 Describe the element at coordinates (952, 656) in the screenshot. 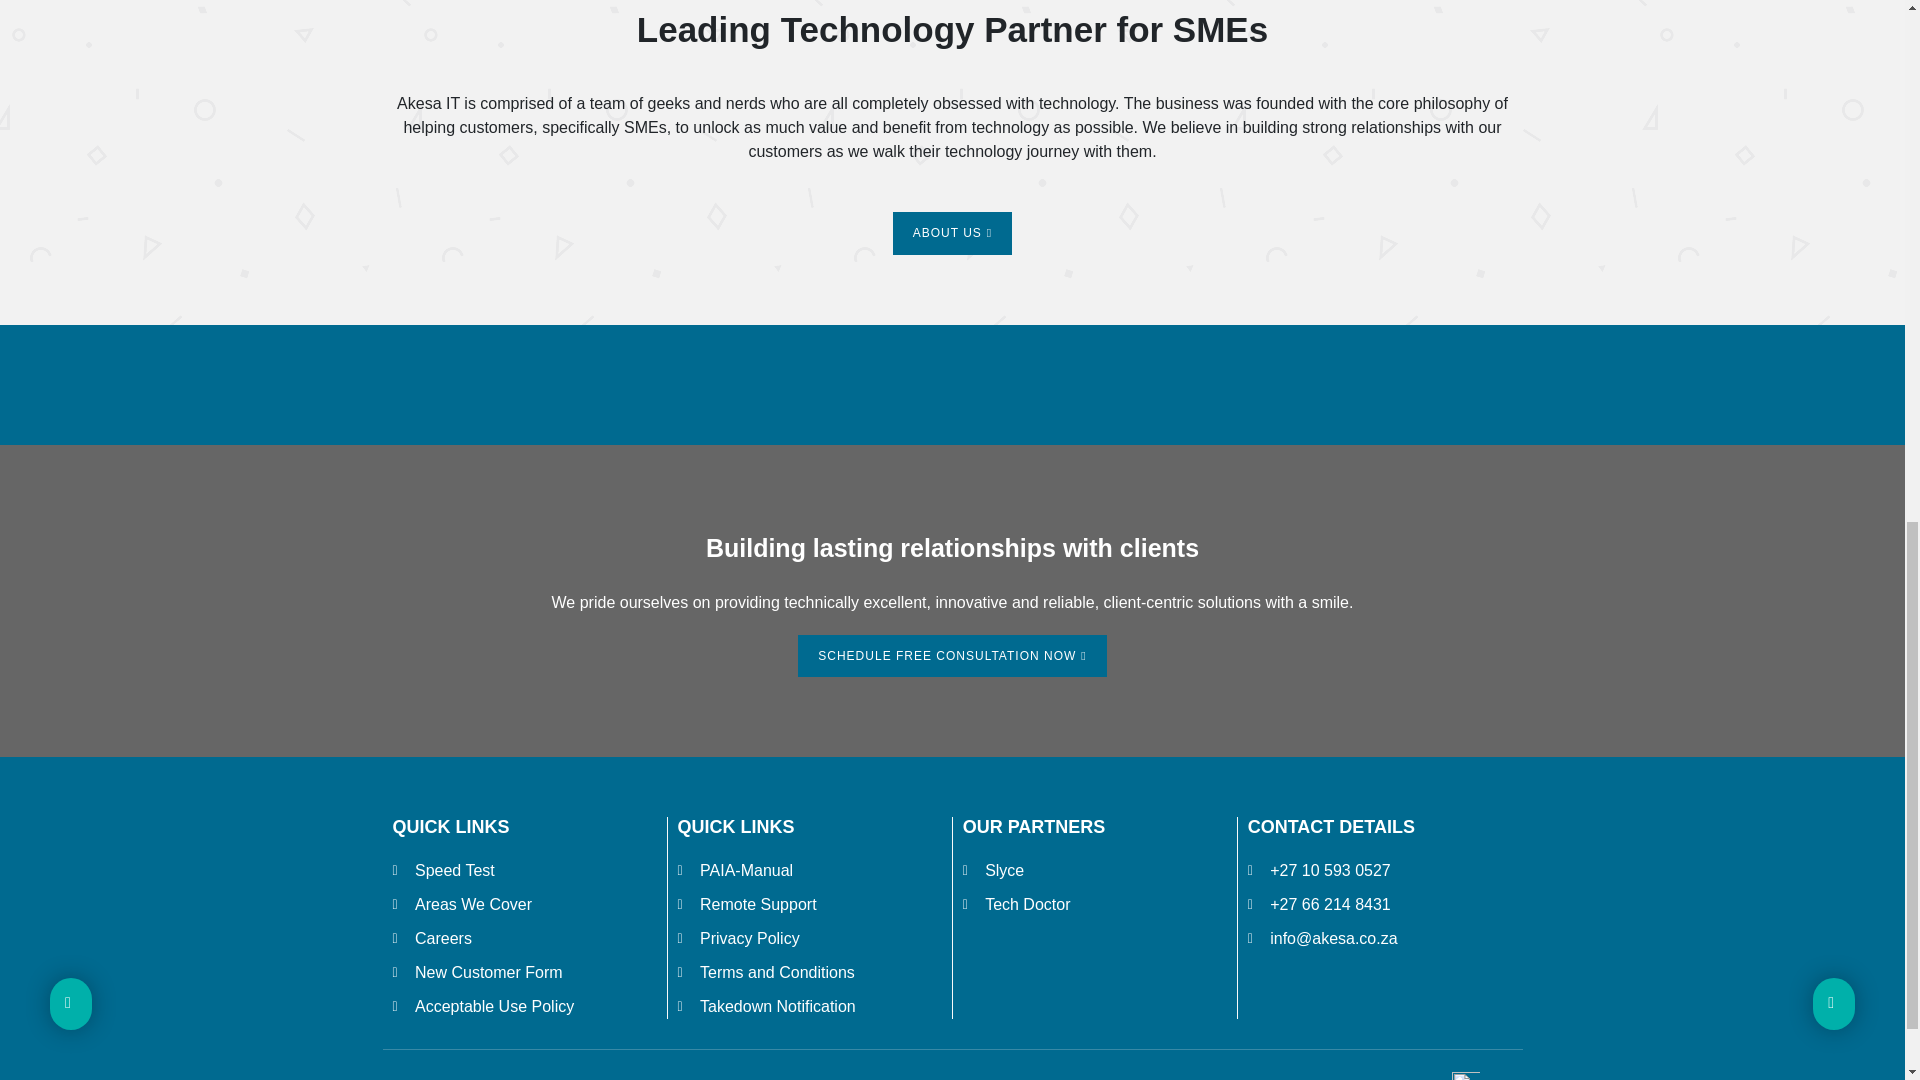

I see `Learn More About Our Services` at that location.